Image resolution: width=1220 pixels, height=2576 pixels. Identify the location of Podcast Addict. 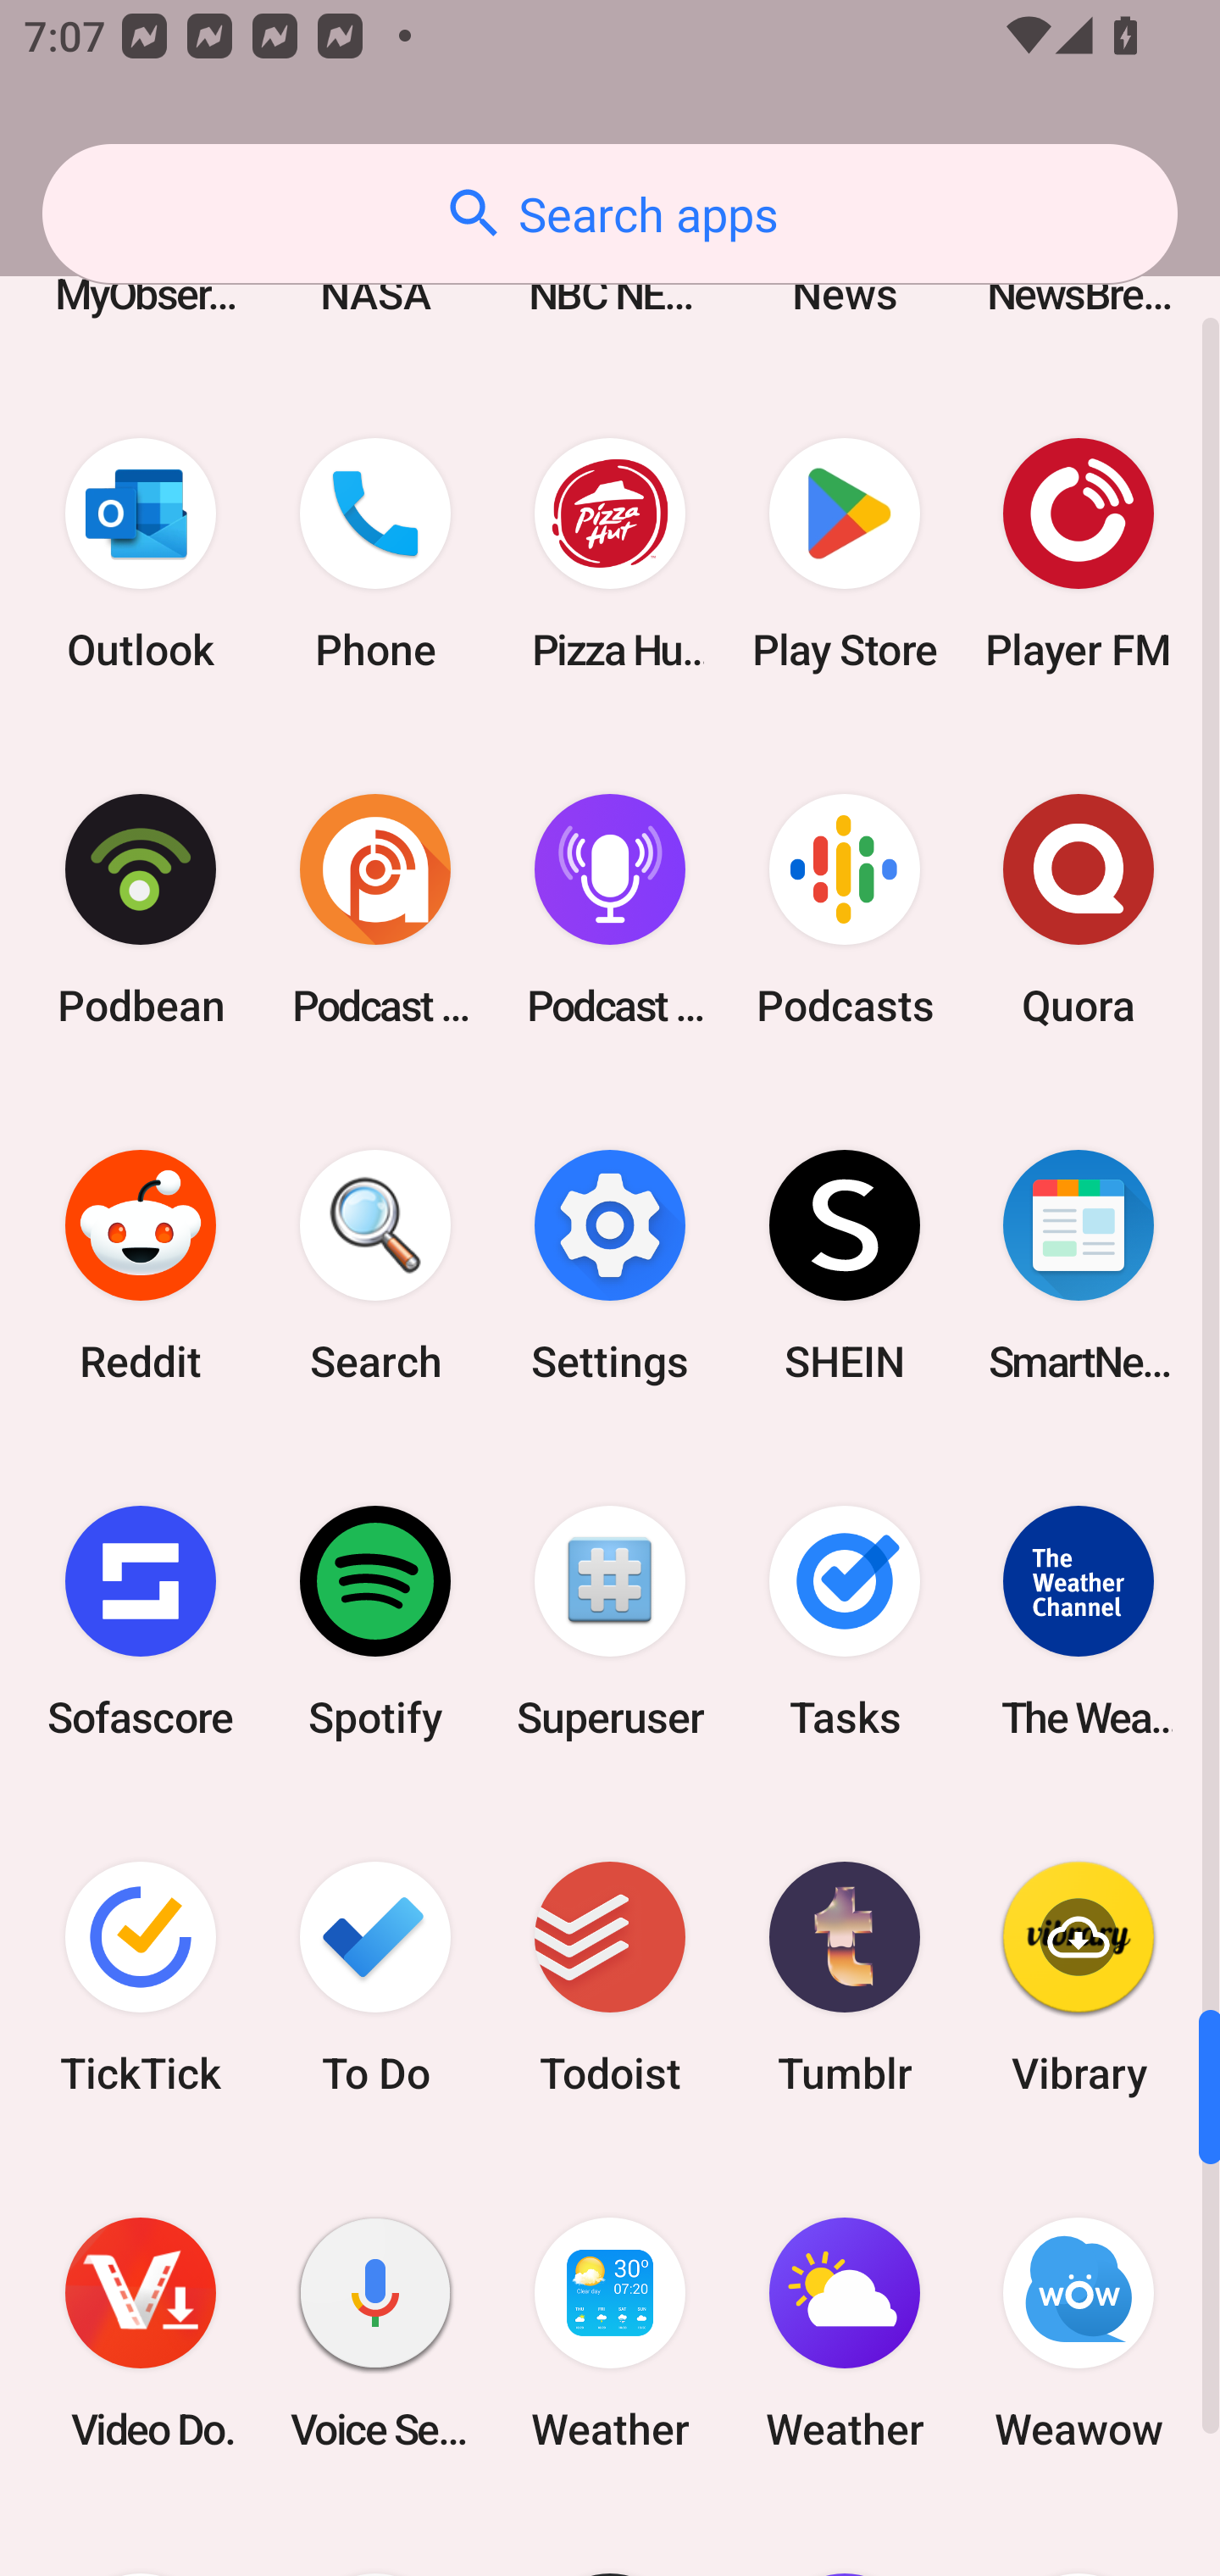
(375, 908).